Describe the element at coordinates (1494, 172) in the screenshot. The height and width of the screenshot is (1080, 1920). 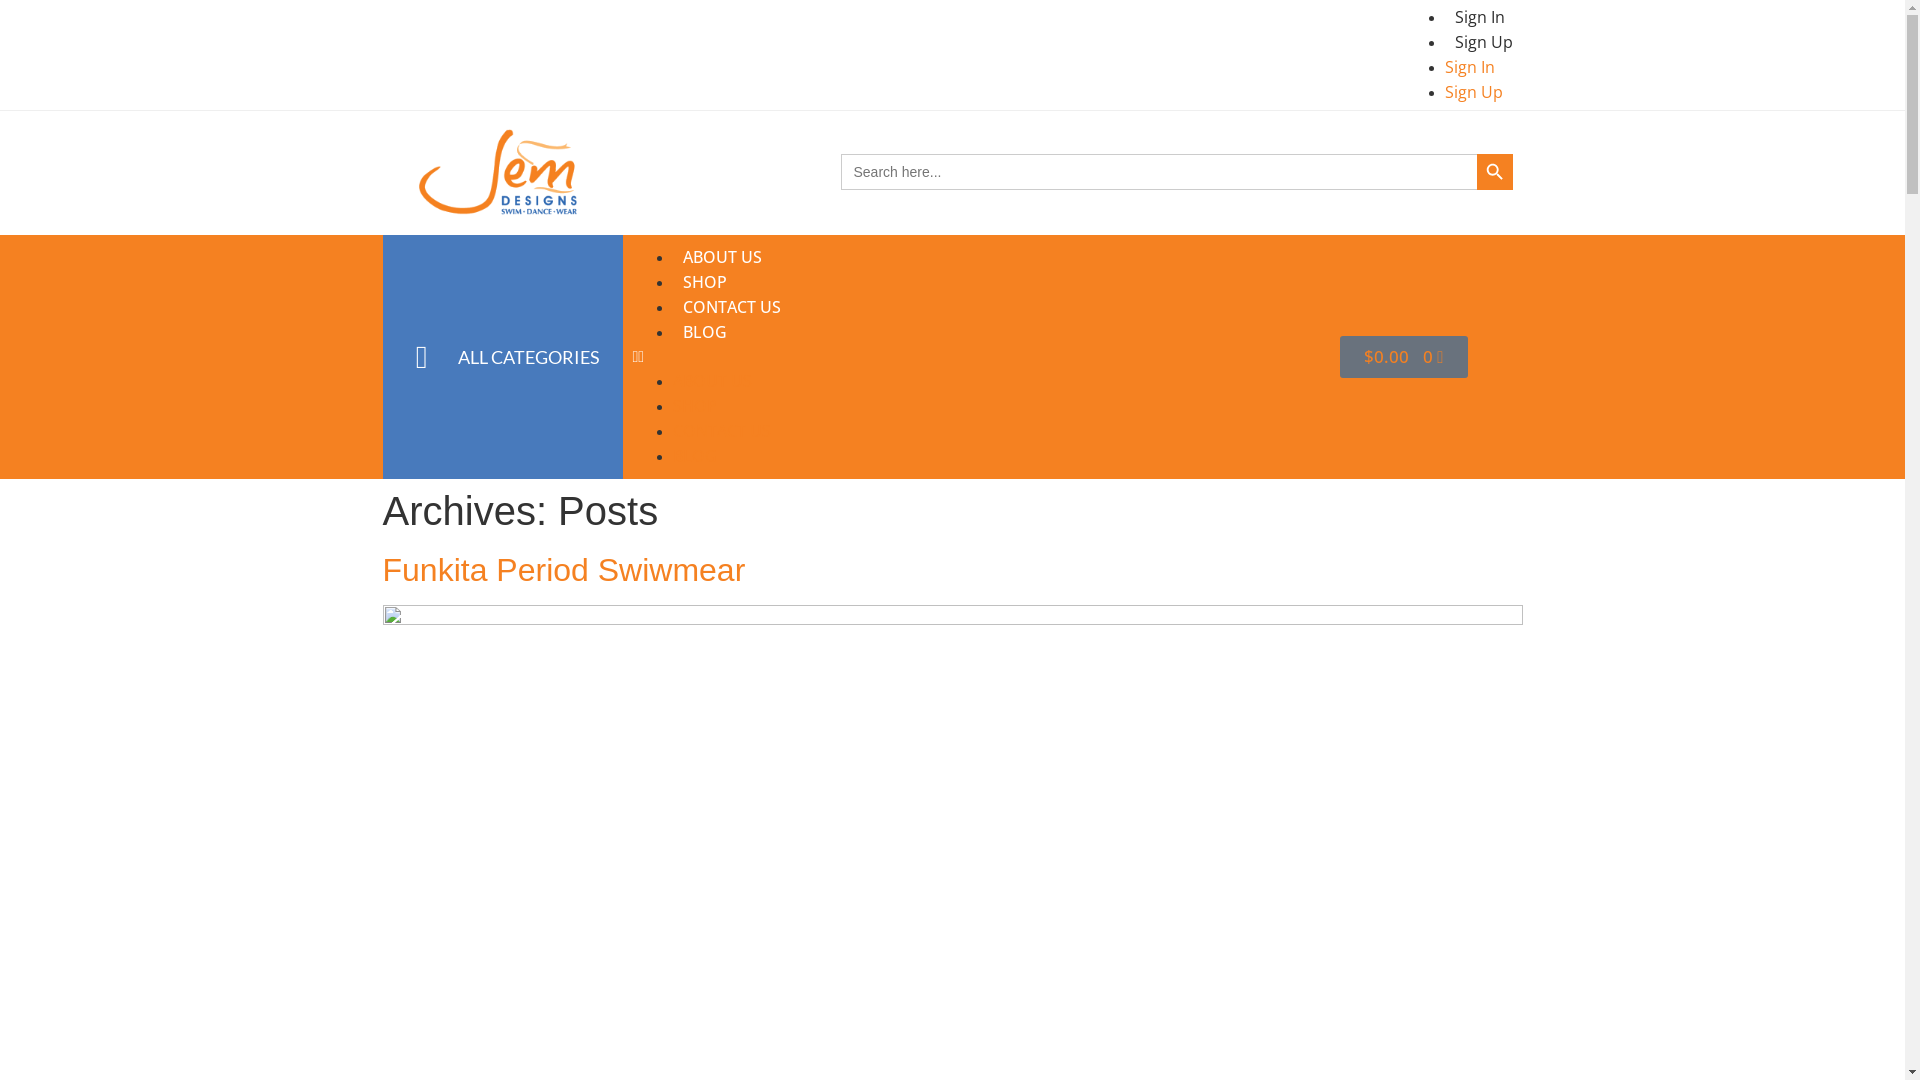
I see `Search Button` at that location.